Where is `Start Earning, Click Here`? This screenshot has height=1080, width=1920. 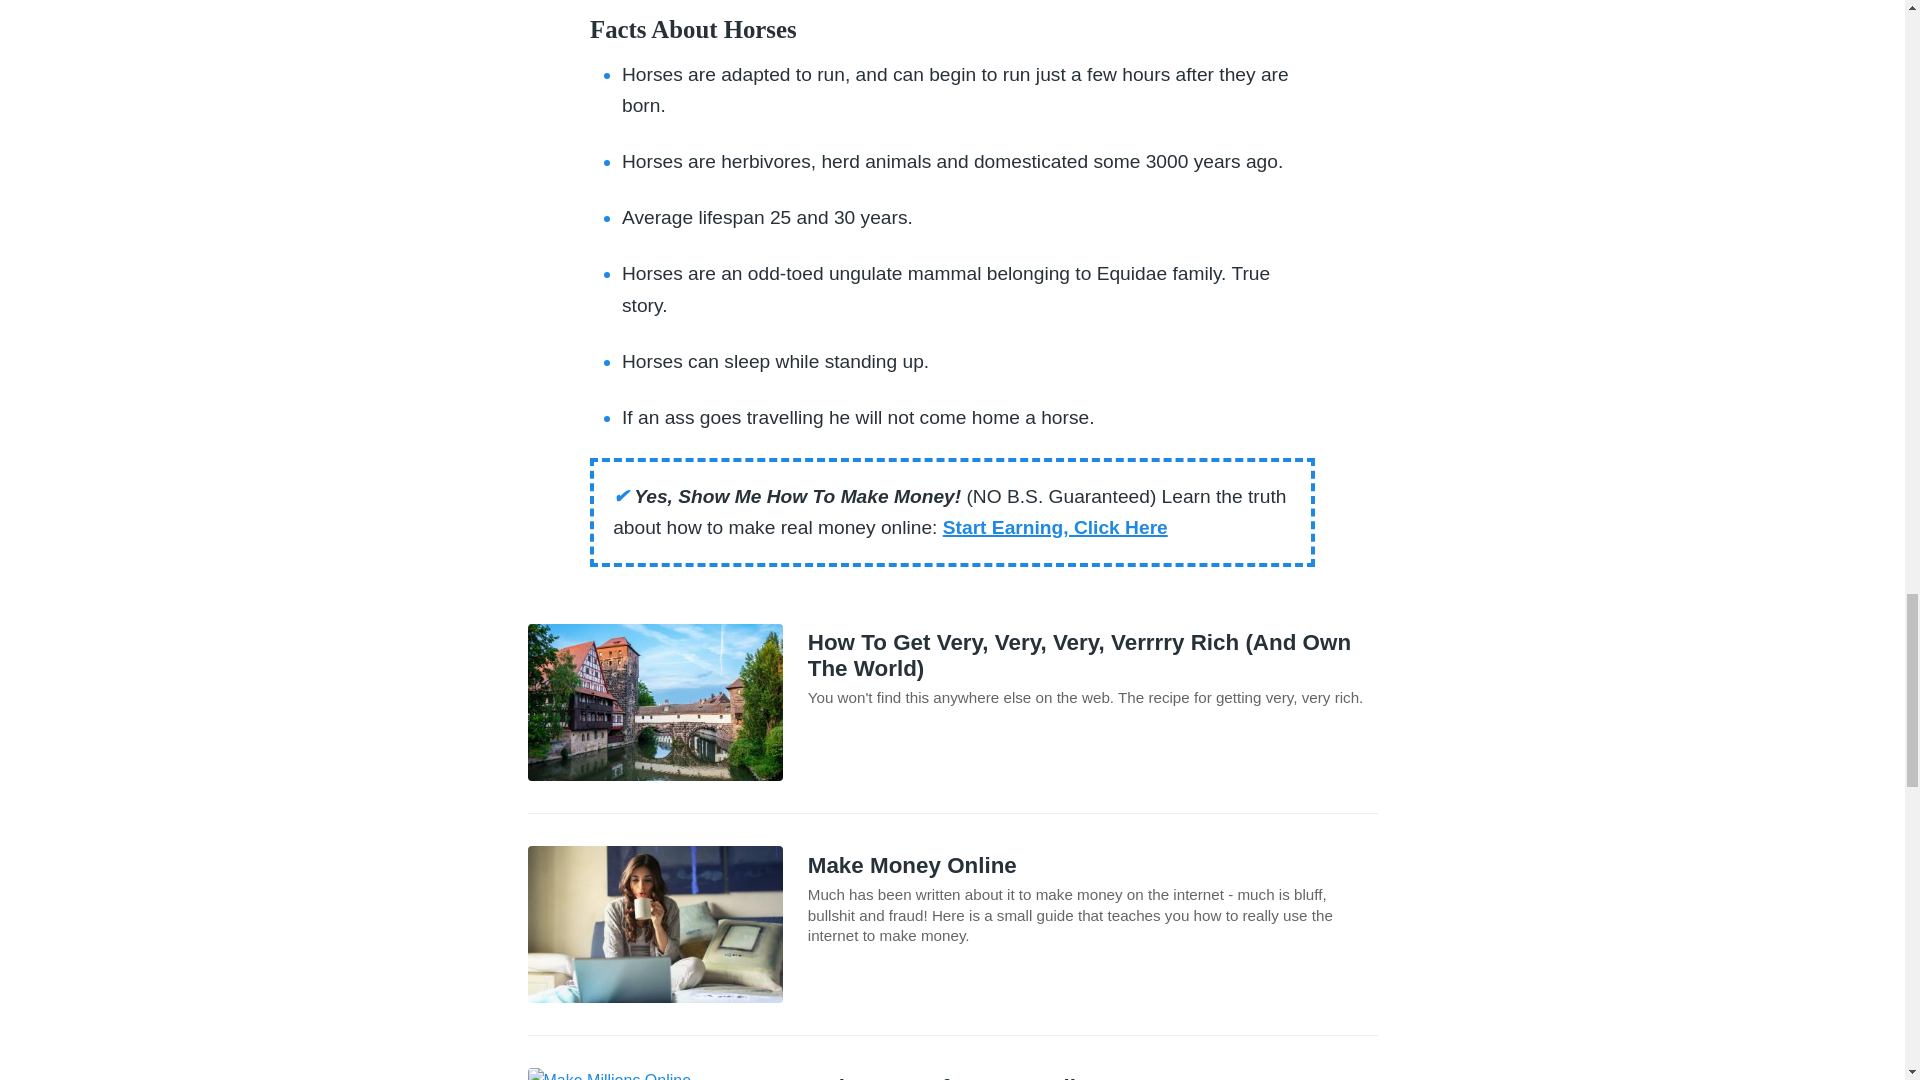
Start Earning, Click Here is located at coordinates (1054, 527).